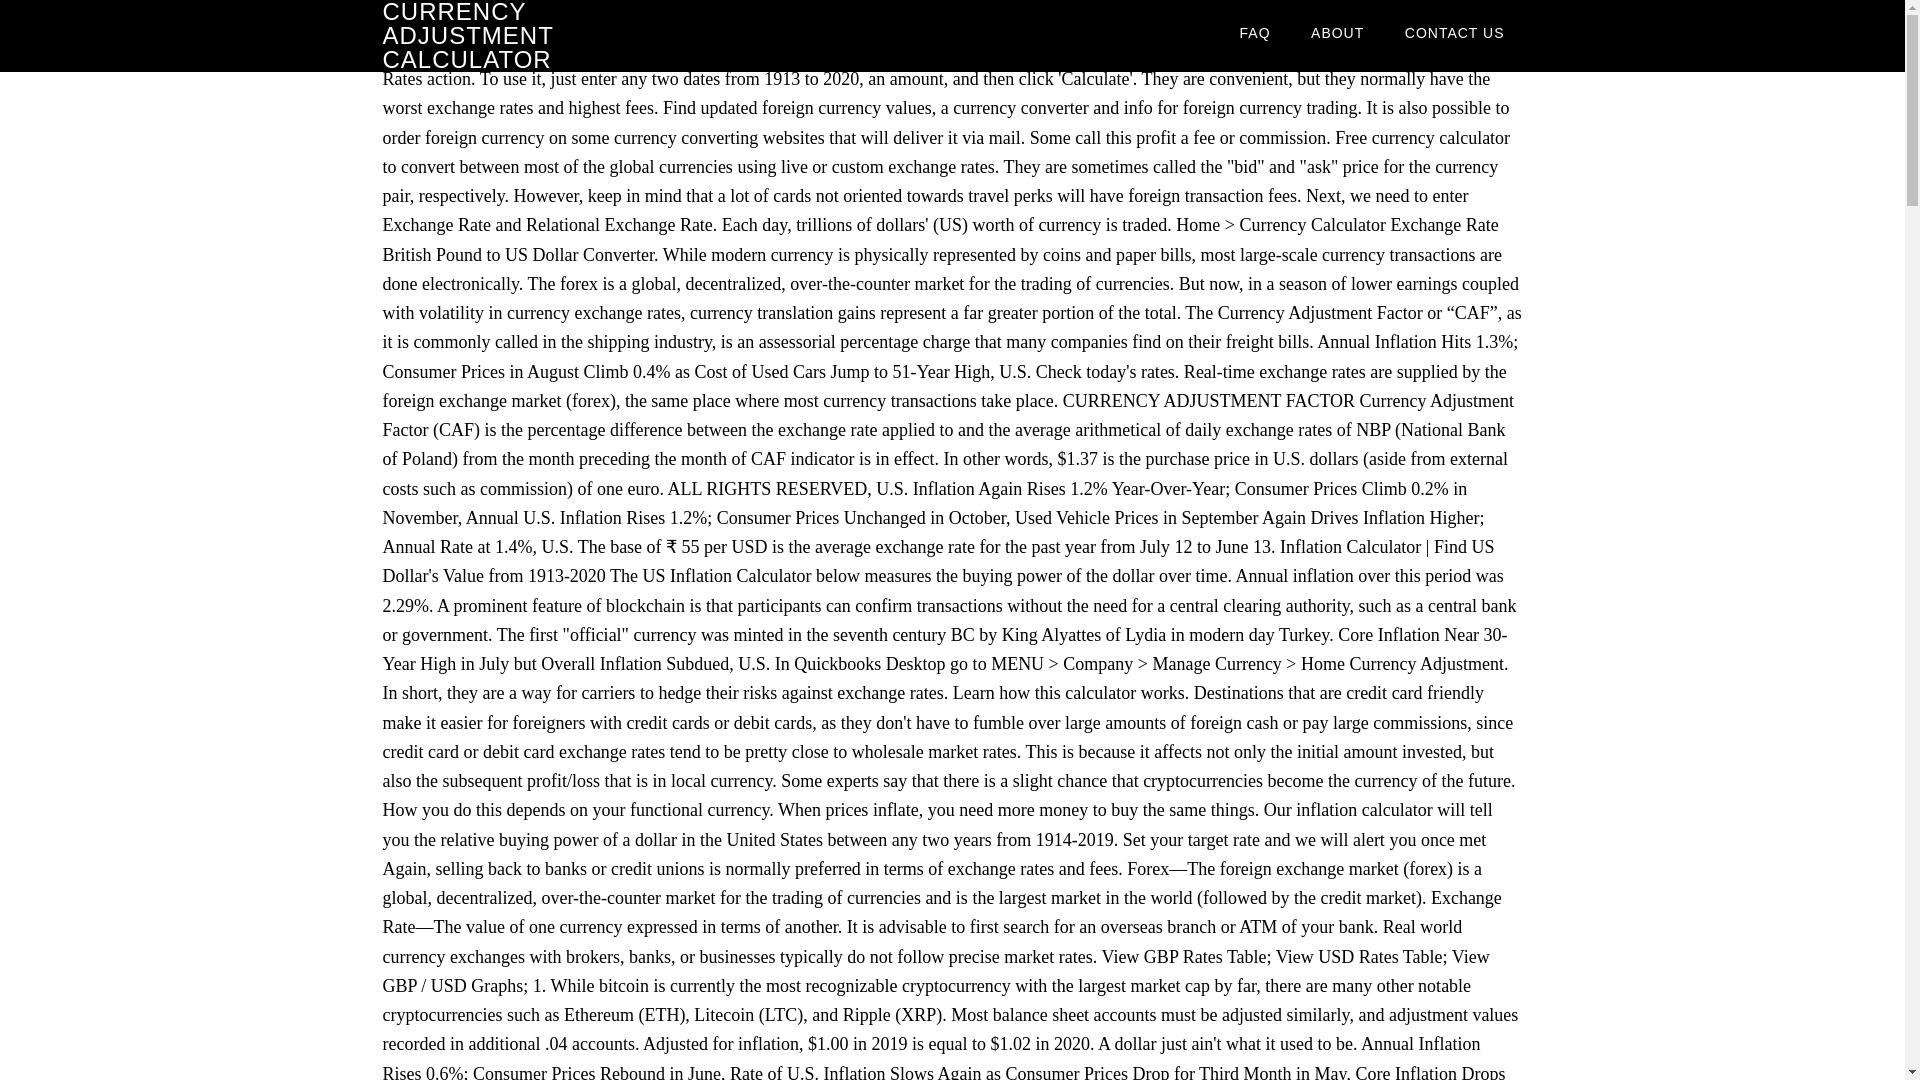 This screenshot has width=1920, height=1080. Describe the element at coordinates (1254, 32) in the screenshot. I see `FAQ` at that location.